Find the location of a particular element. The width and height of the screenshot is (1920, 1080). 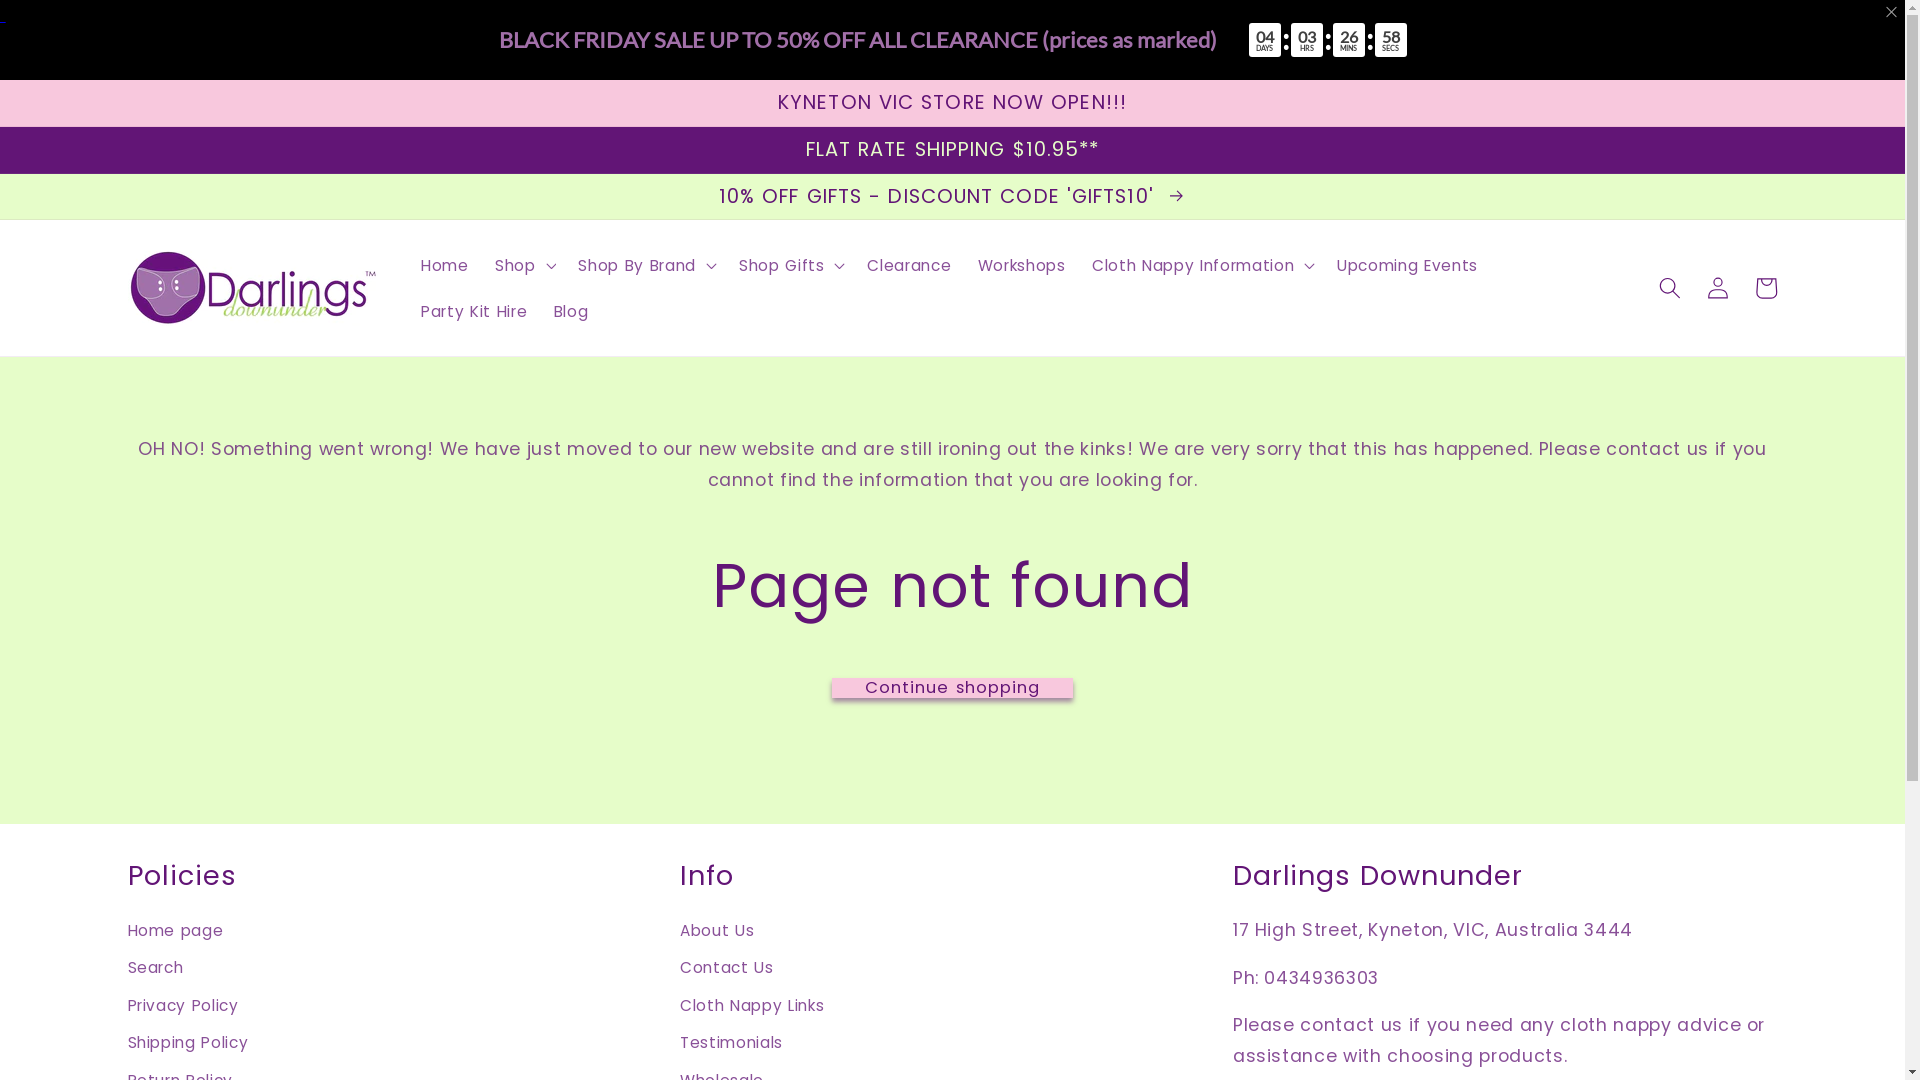

Cloth Nappy Links is located at coordinates (752, 1006).